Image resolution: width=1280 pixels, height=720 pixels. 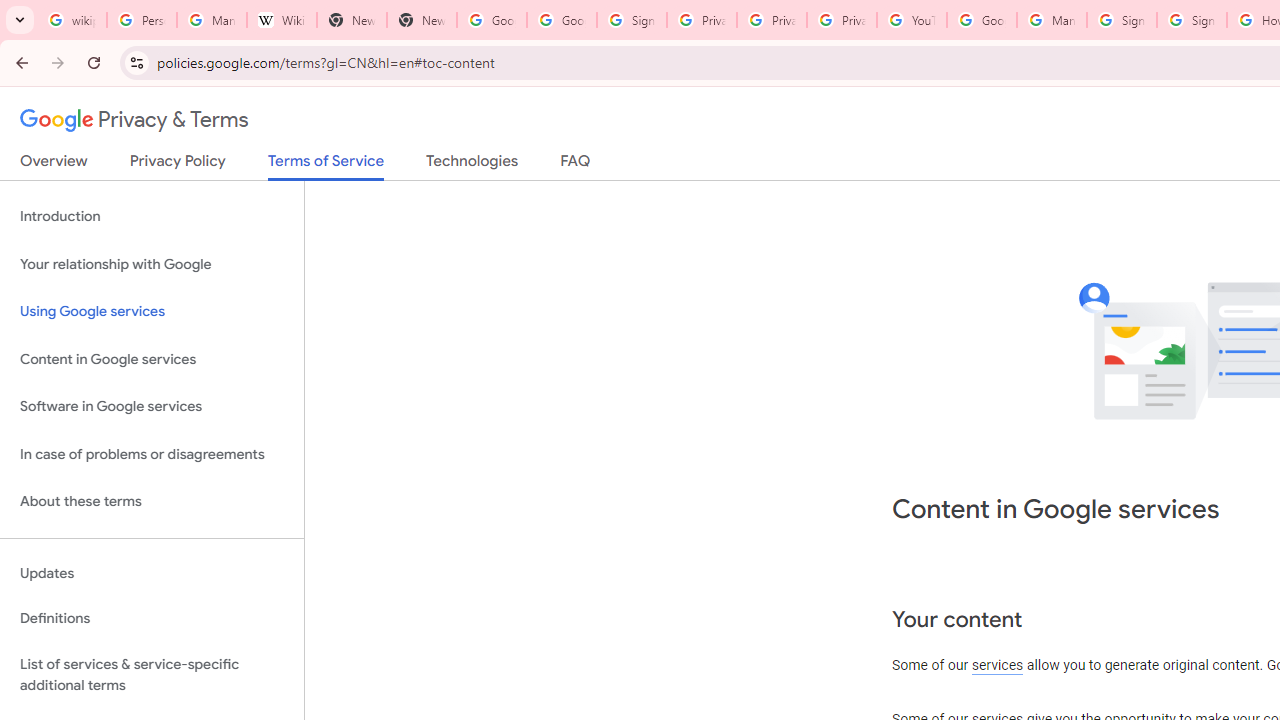 What do you see at coordinates (1192, 20) in the screenshot?
I see `Sign in - Google Accounts` at bounding box center [1192, 20].